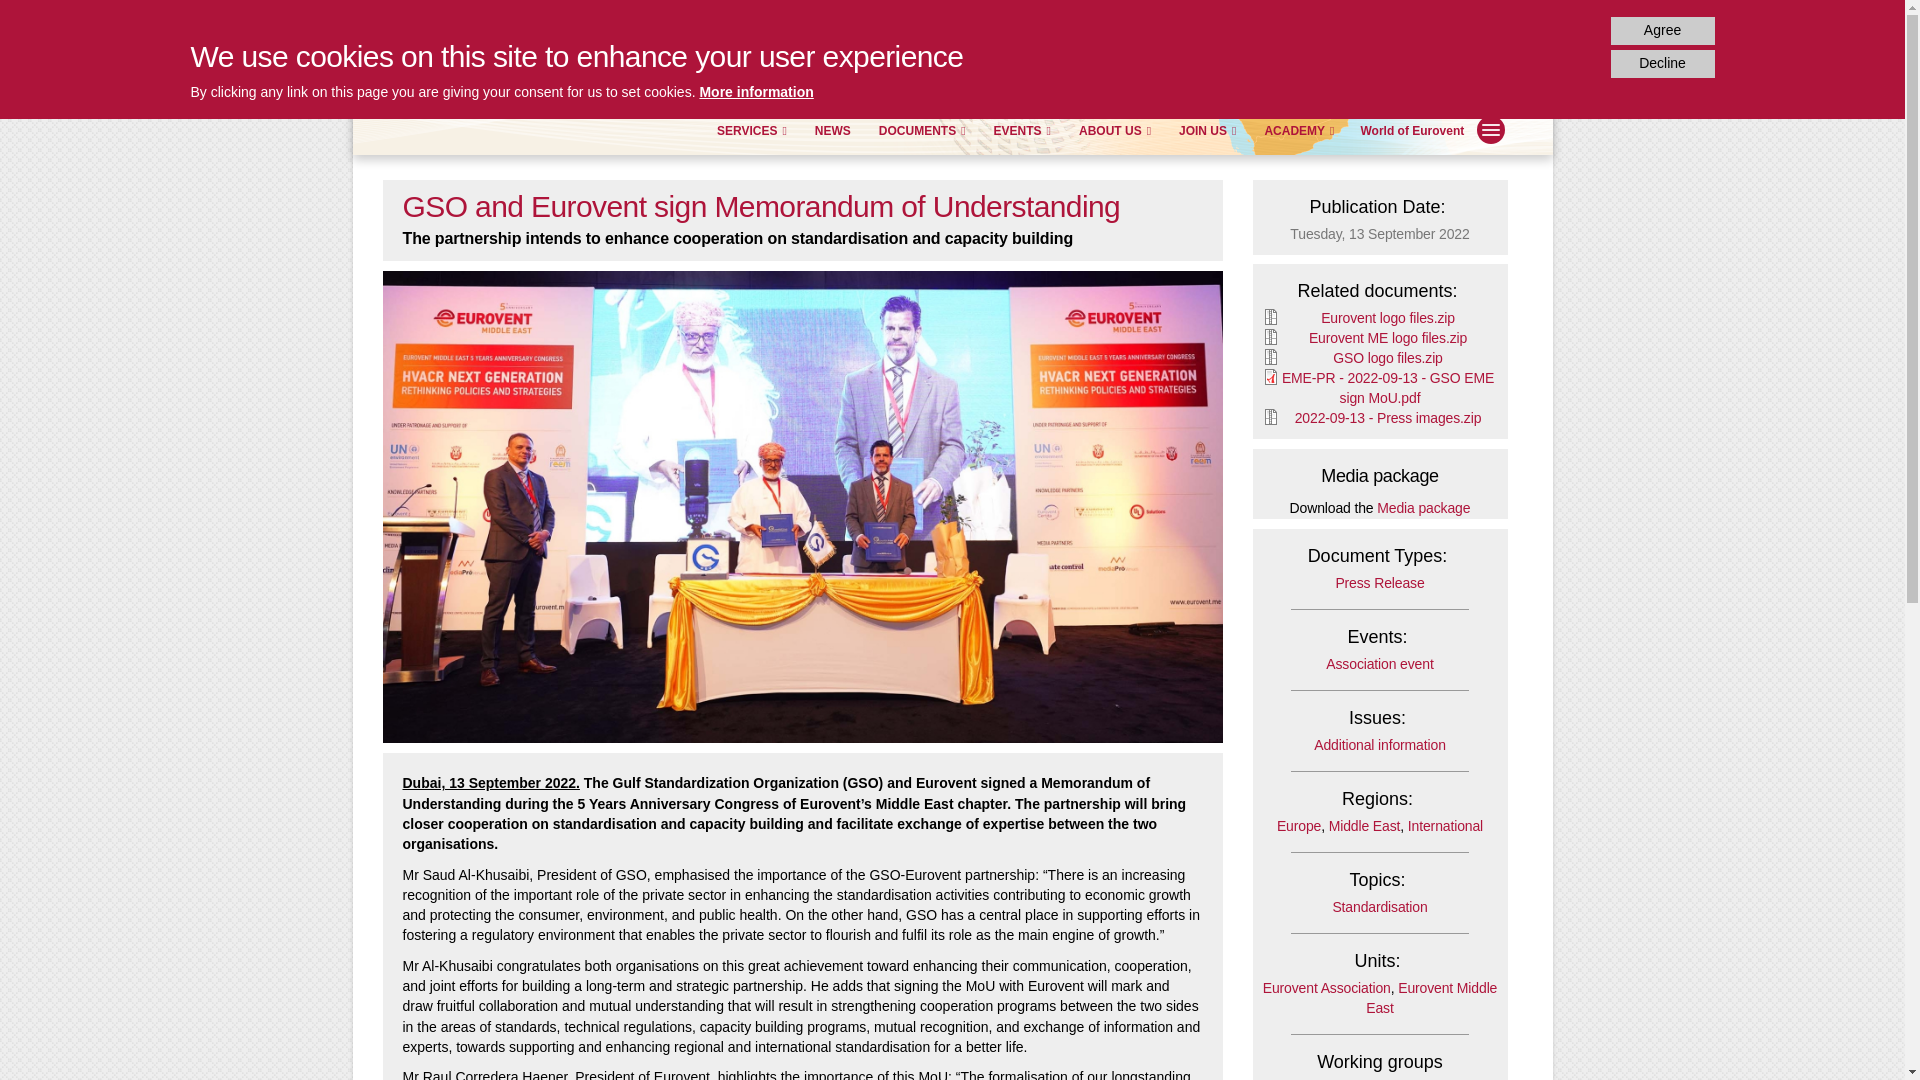 This screenshot has width=1920, height=1080. What do you see at coordinates (1381, 75) in the screenshot?
I see `Search` at bounding box center [1381, 75].